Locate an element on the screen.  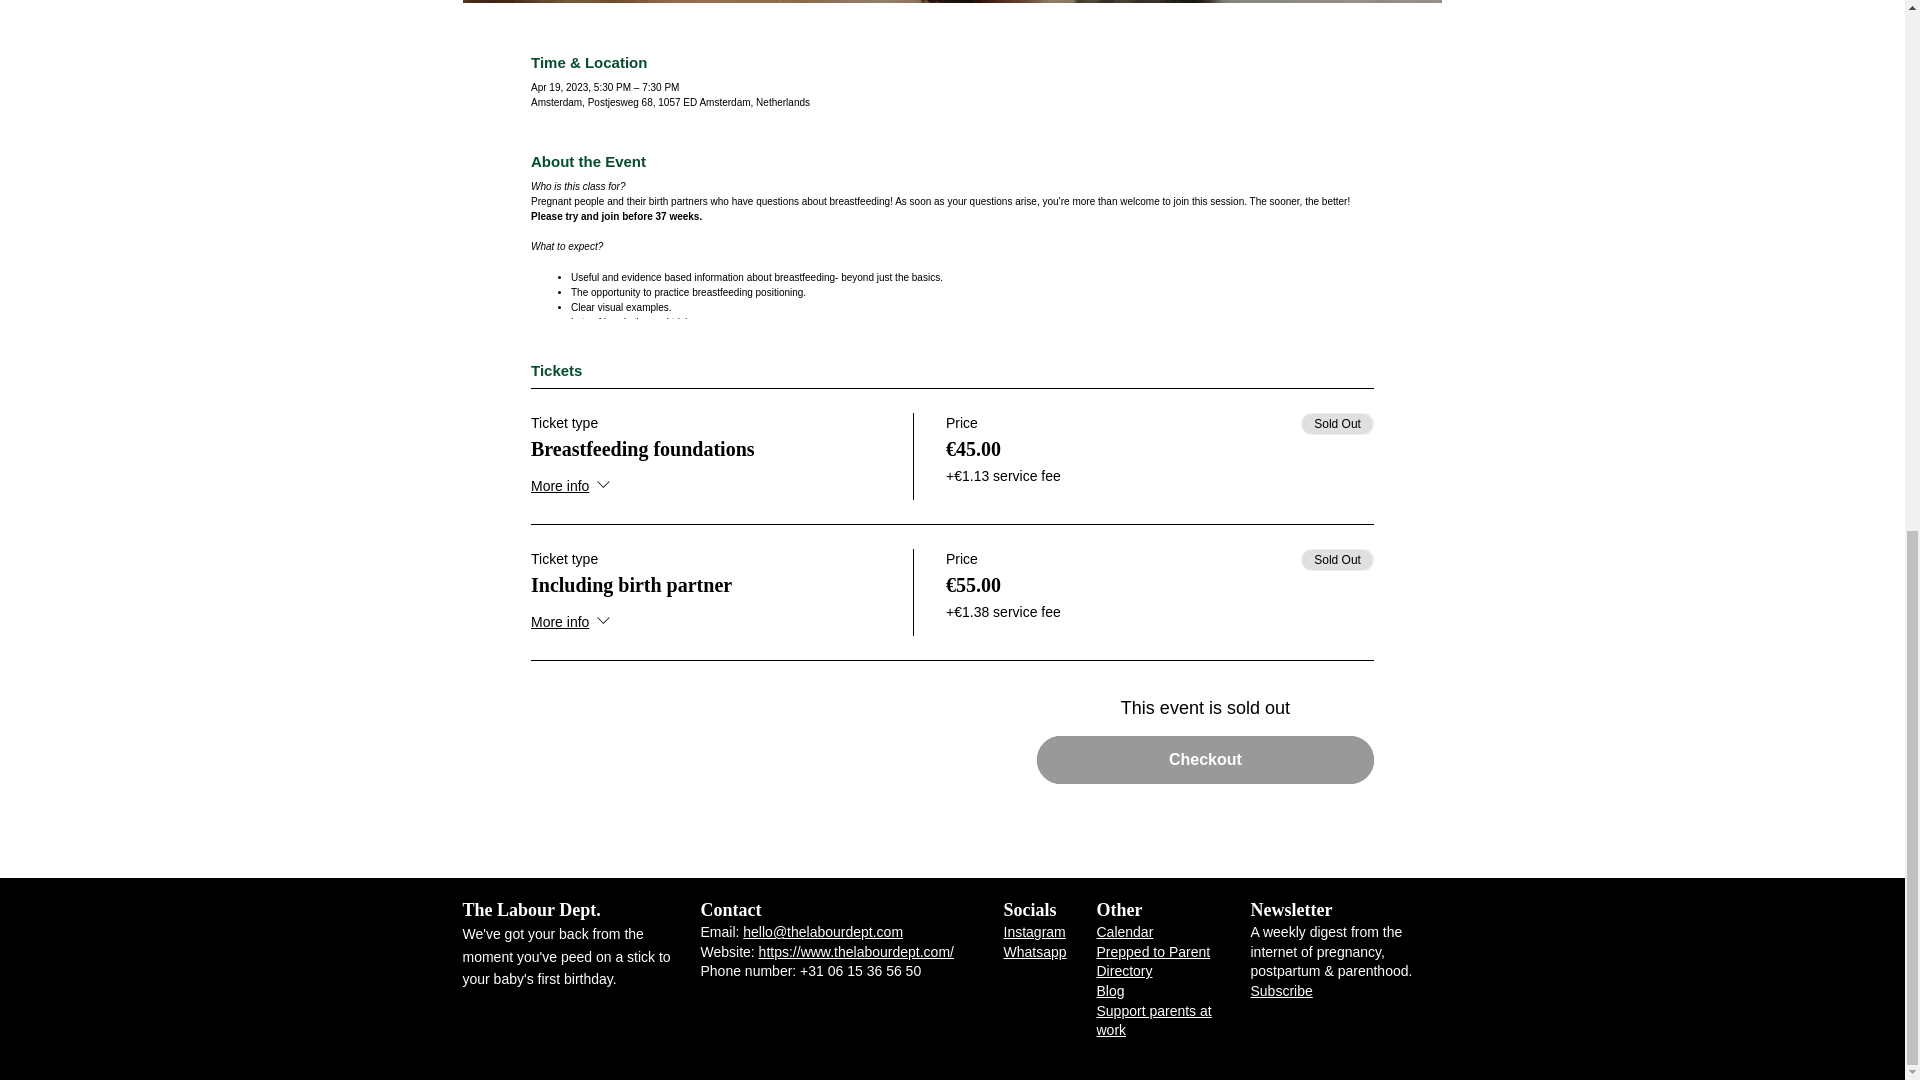
Calendar is located at coordinates (1124, 932).